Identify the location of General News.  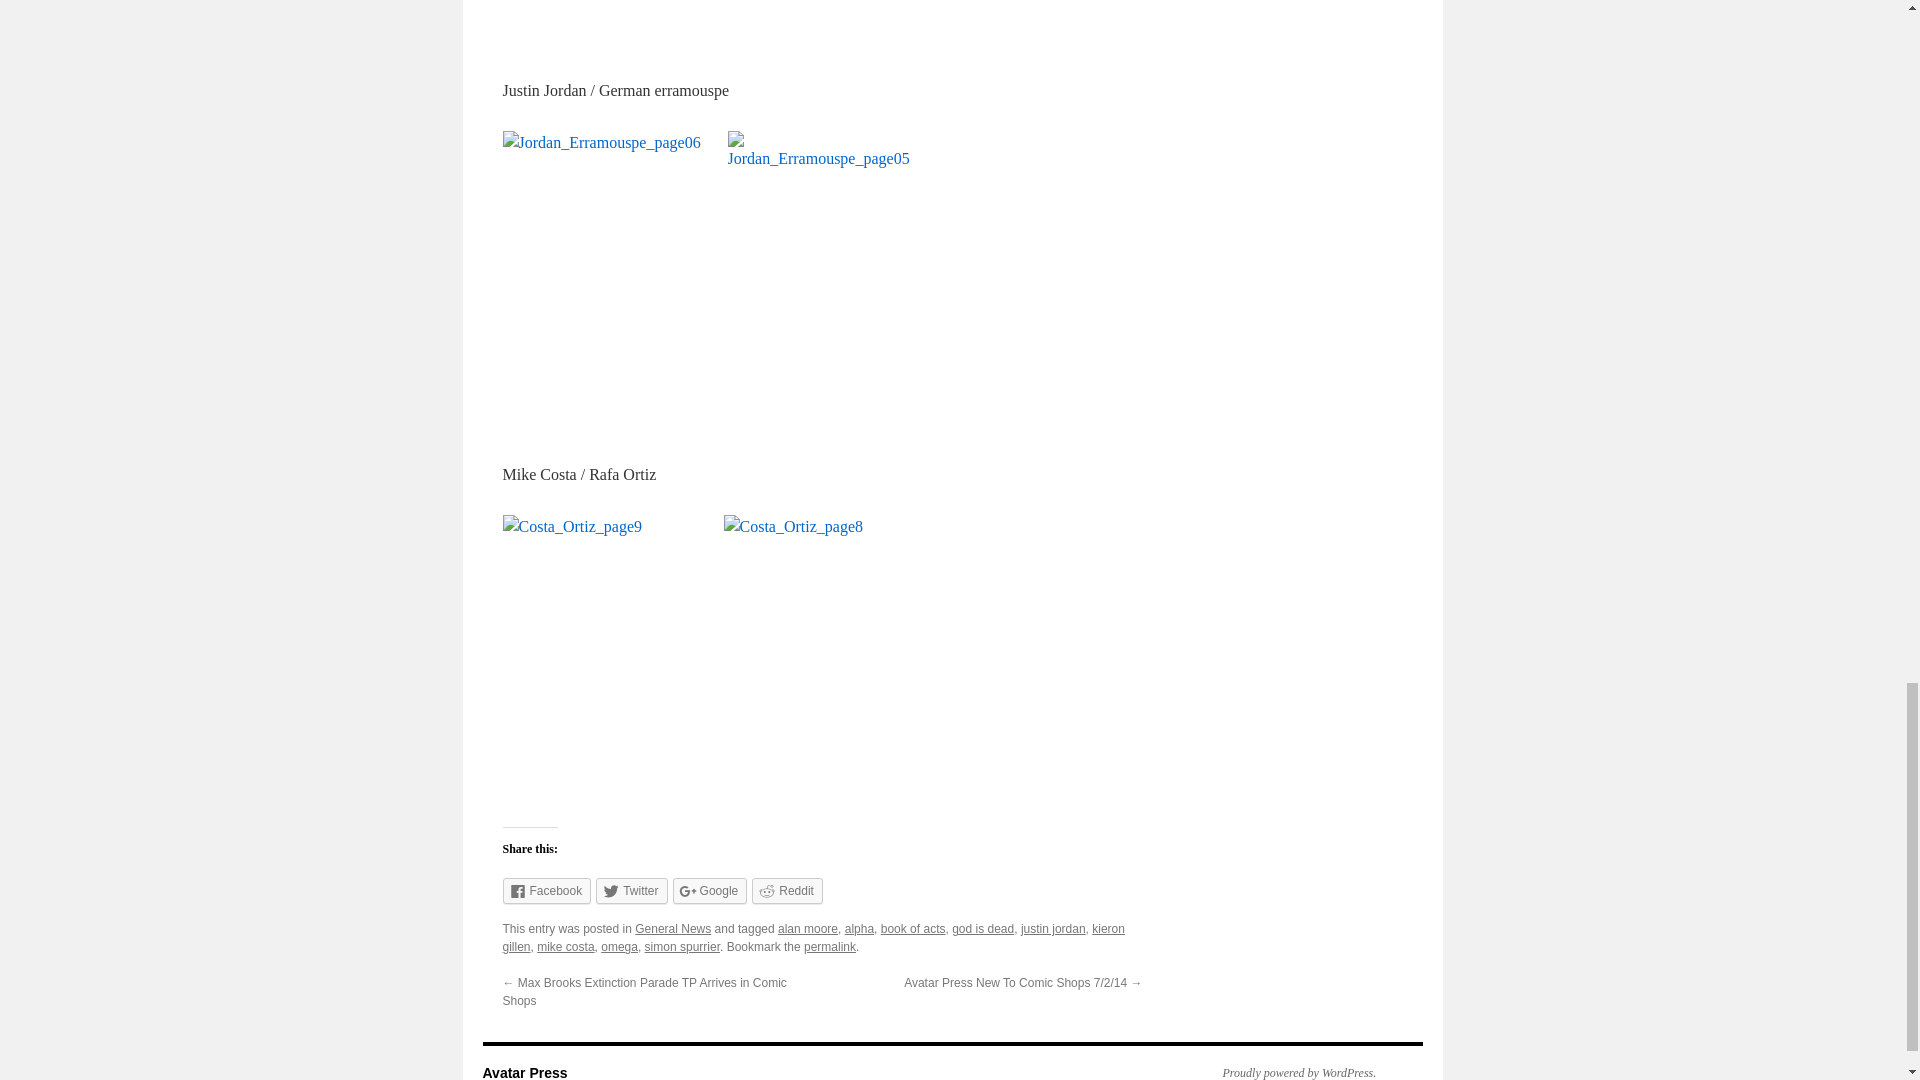
(672, 929).